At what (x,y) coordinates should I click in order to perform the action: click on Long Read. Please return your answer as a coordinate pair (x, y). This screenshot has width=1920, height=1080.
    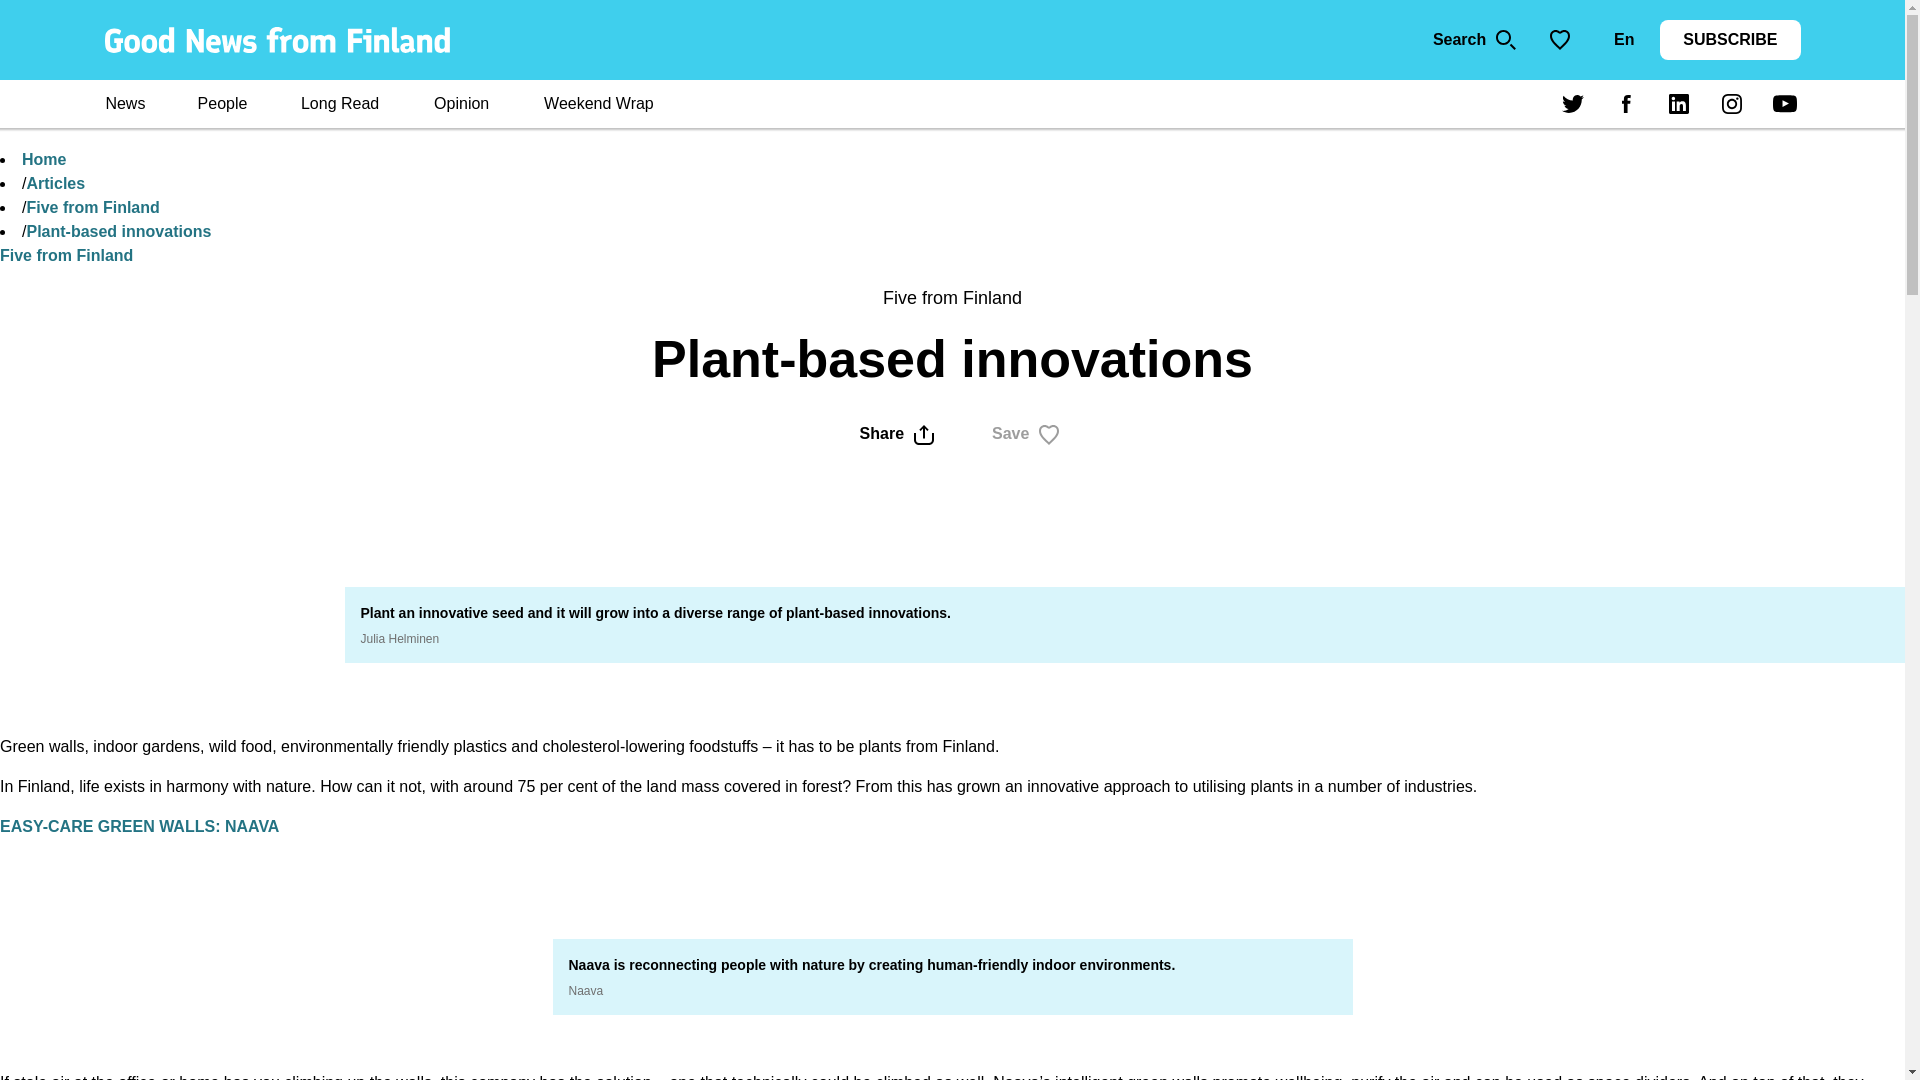
    Looking at the image, I should click on (340, 105).